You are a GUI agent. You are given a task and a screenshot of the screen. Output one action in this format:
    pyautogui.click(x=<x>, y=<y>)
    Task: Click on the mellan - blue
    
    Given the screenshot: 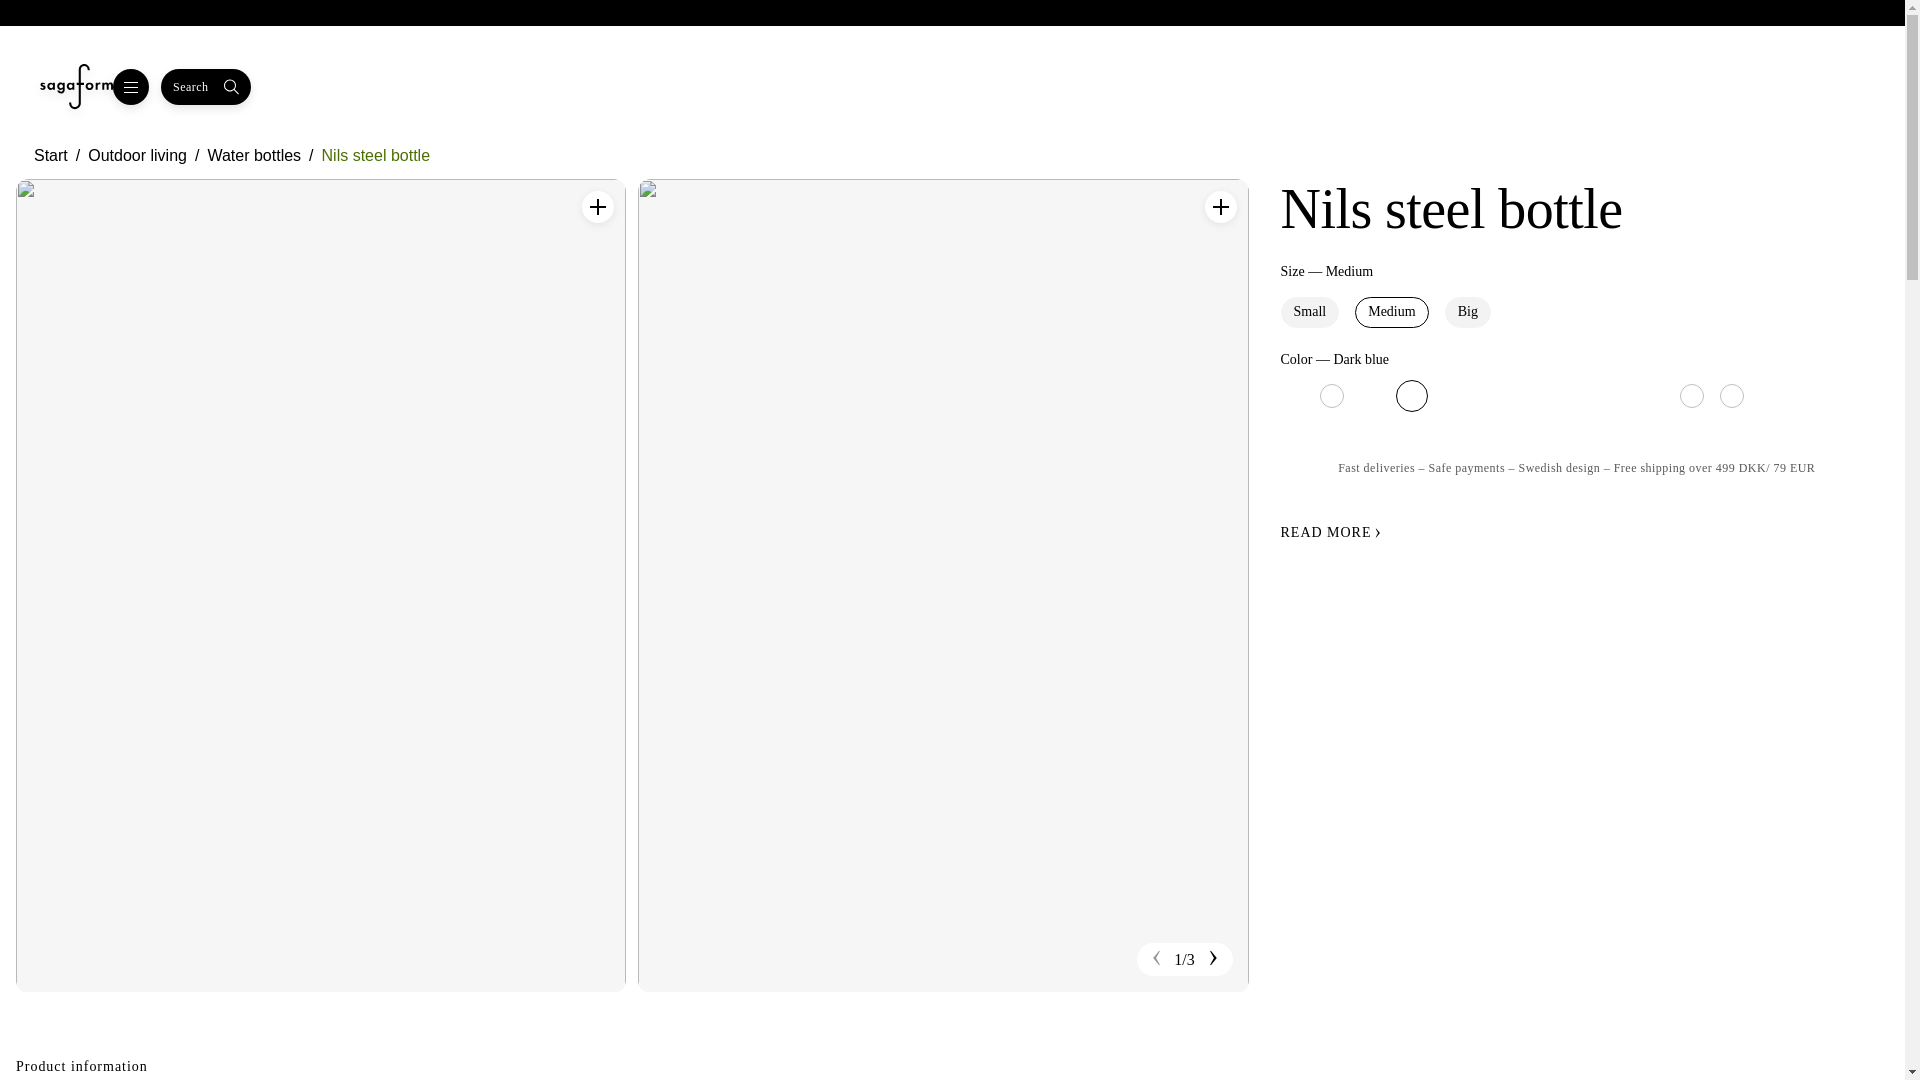 What is the action you would take?
    pyautogui.click(x=1372, y=396)
    